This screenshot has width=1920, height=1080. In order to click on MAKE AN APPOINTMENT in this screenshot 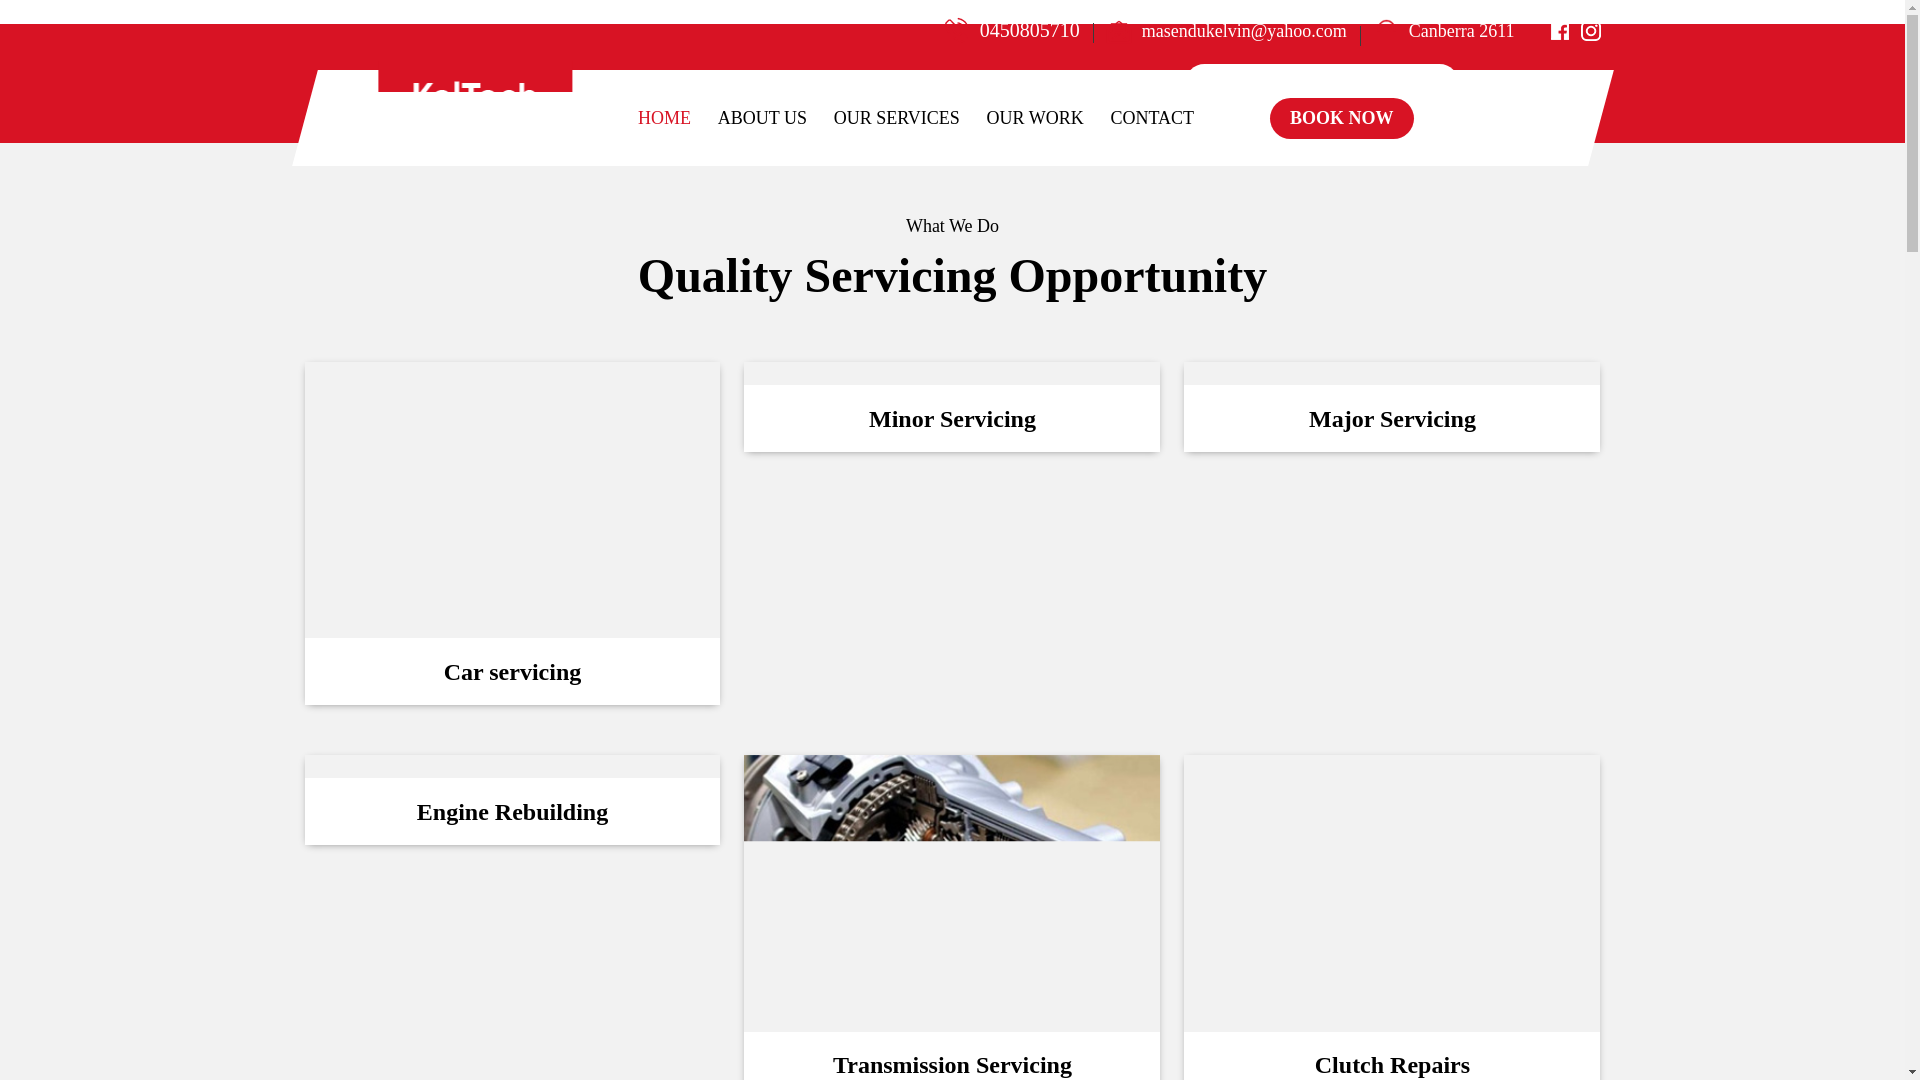, I will do `click(1320, 82)`.